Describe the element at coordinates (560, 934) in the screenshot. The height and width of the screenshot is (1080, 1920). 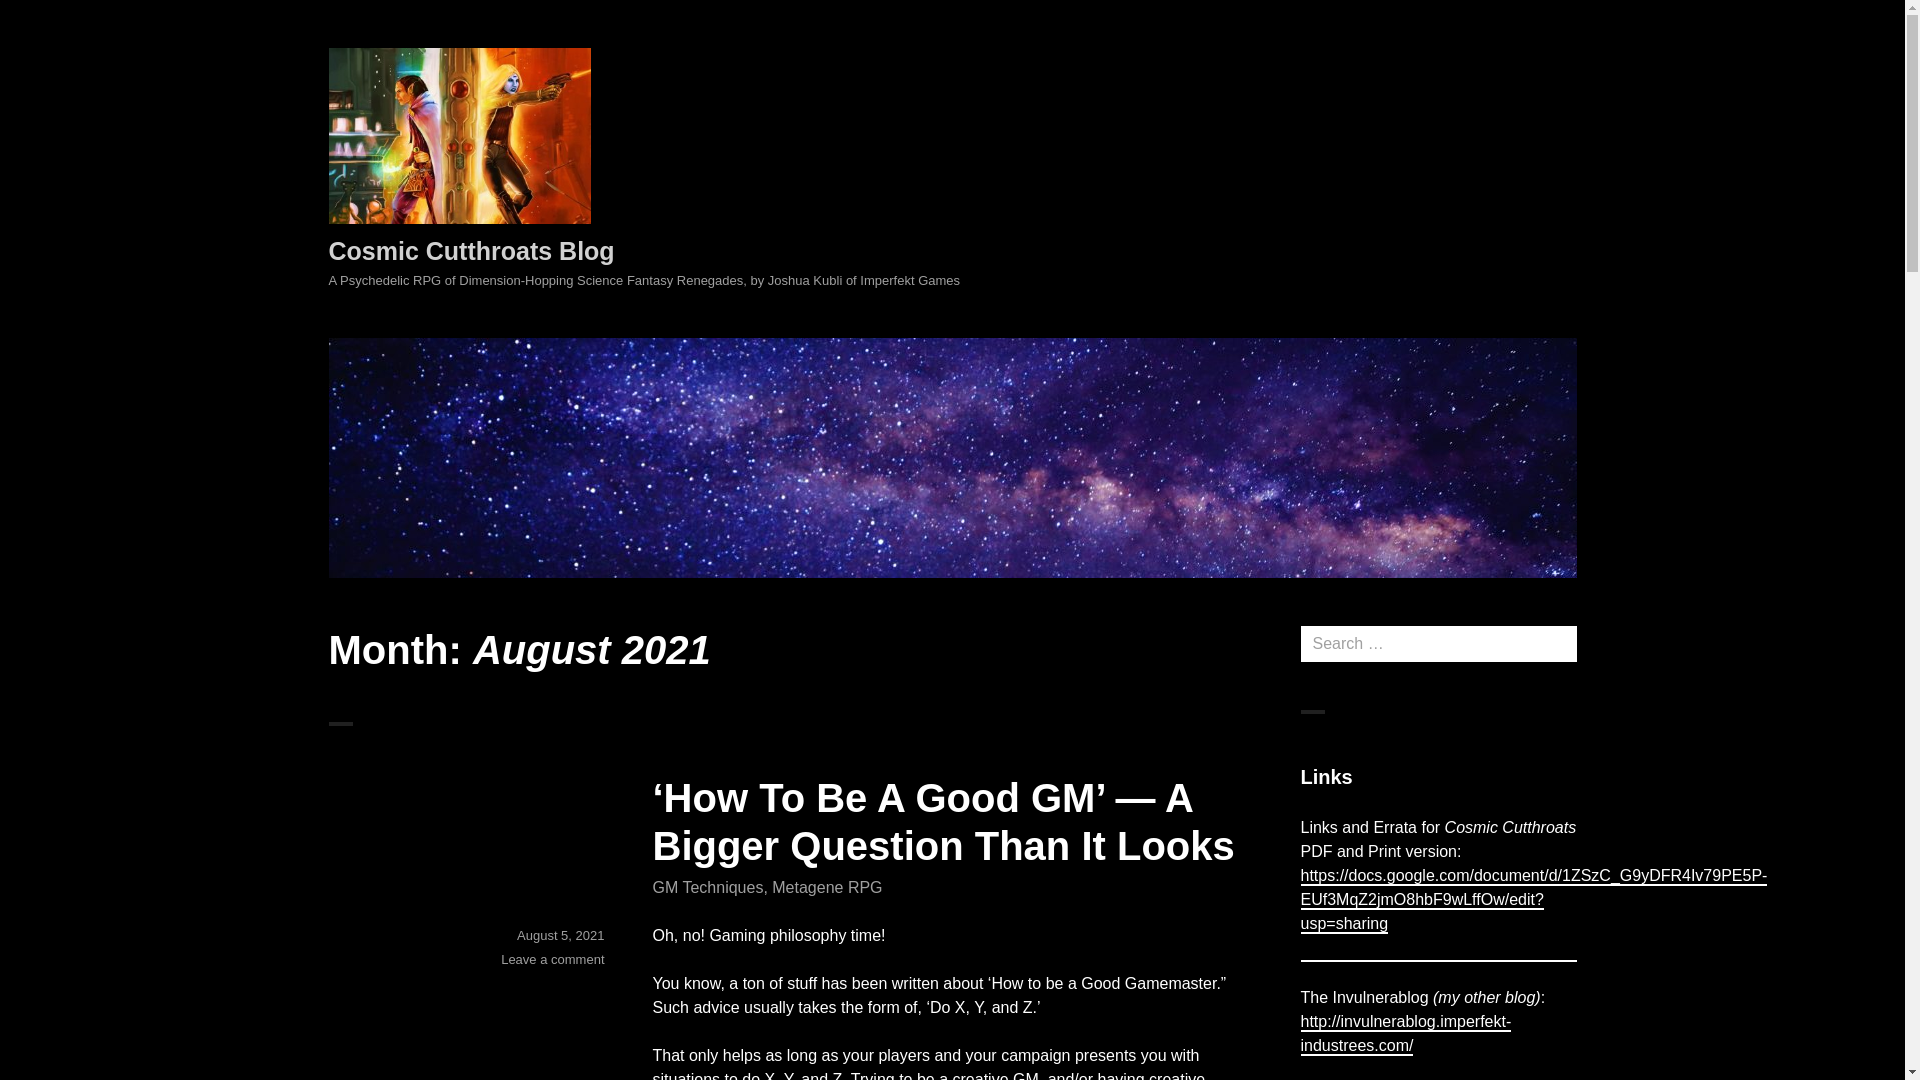
I see `August 5, 2021` at that location.